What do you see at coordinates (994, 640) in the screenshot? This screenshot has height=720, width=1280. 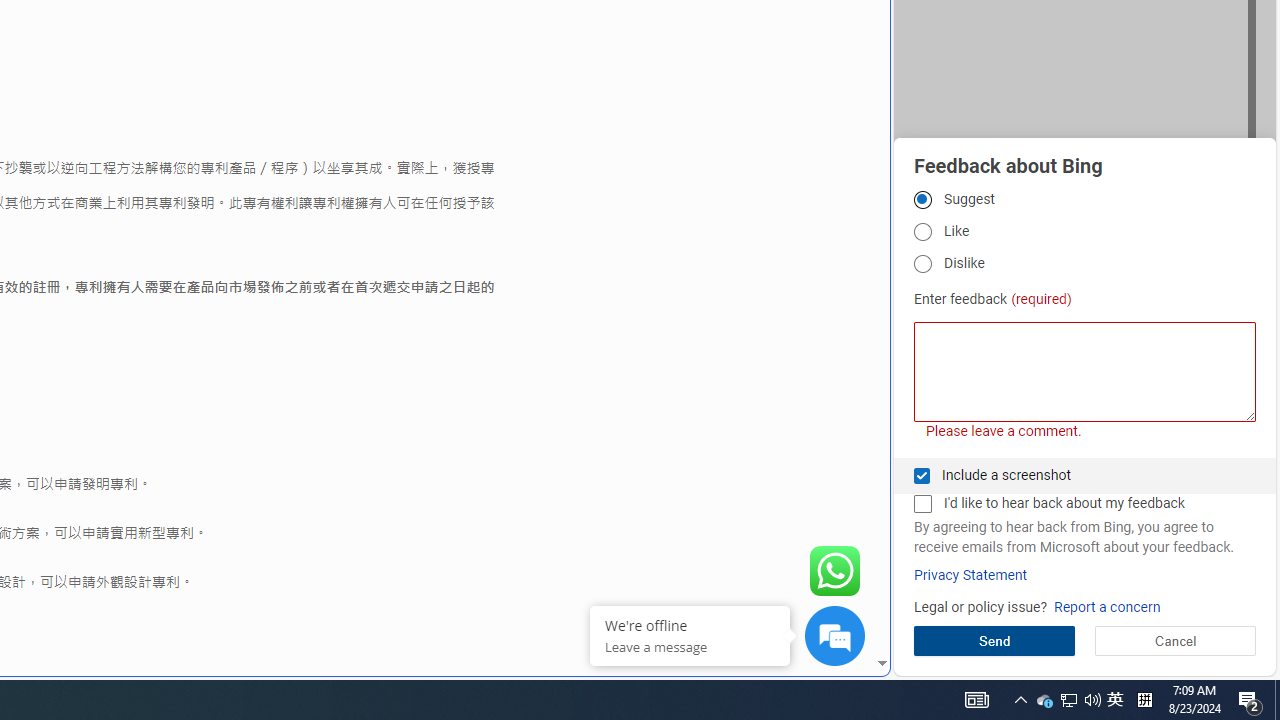 I see `Send` at bounding box center [994, 640].